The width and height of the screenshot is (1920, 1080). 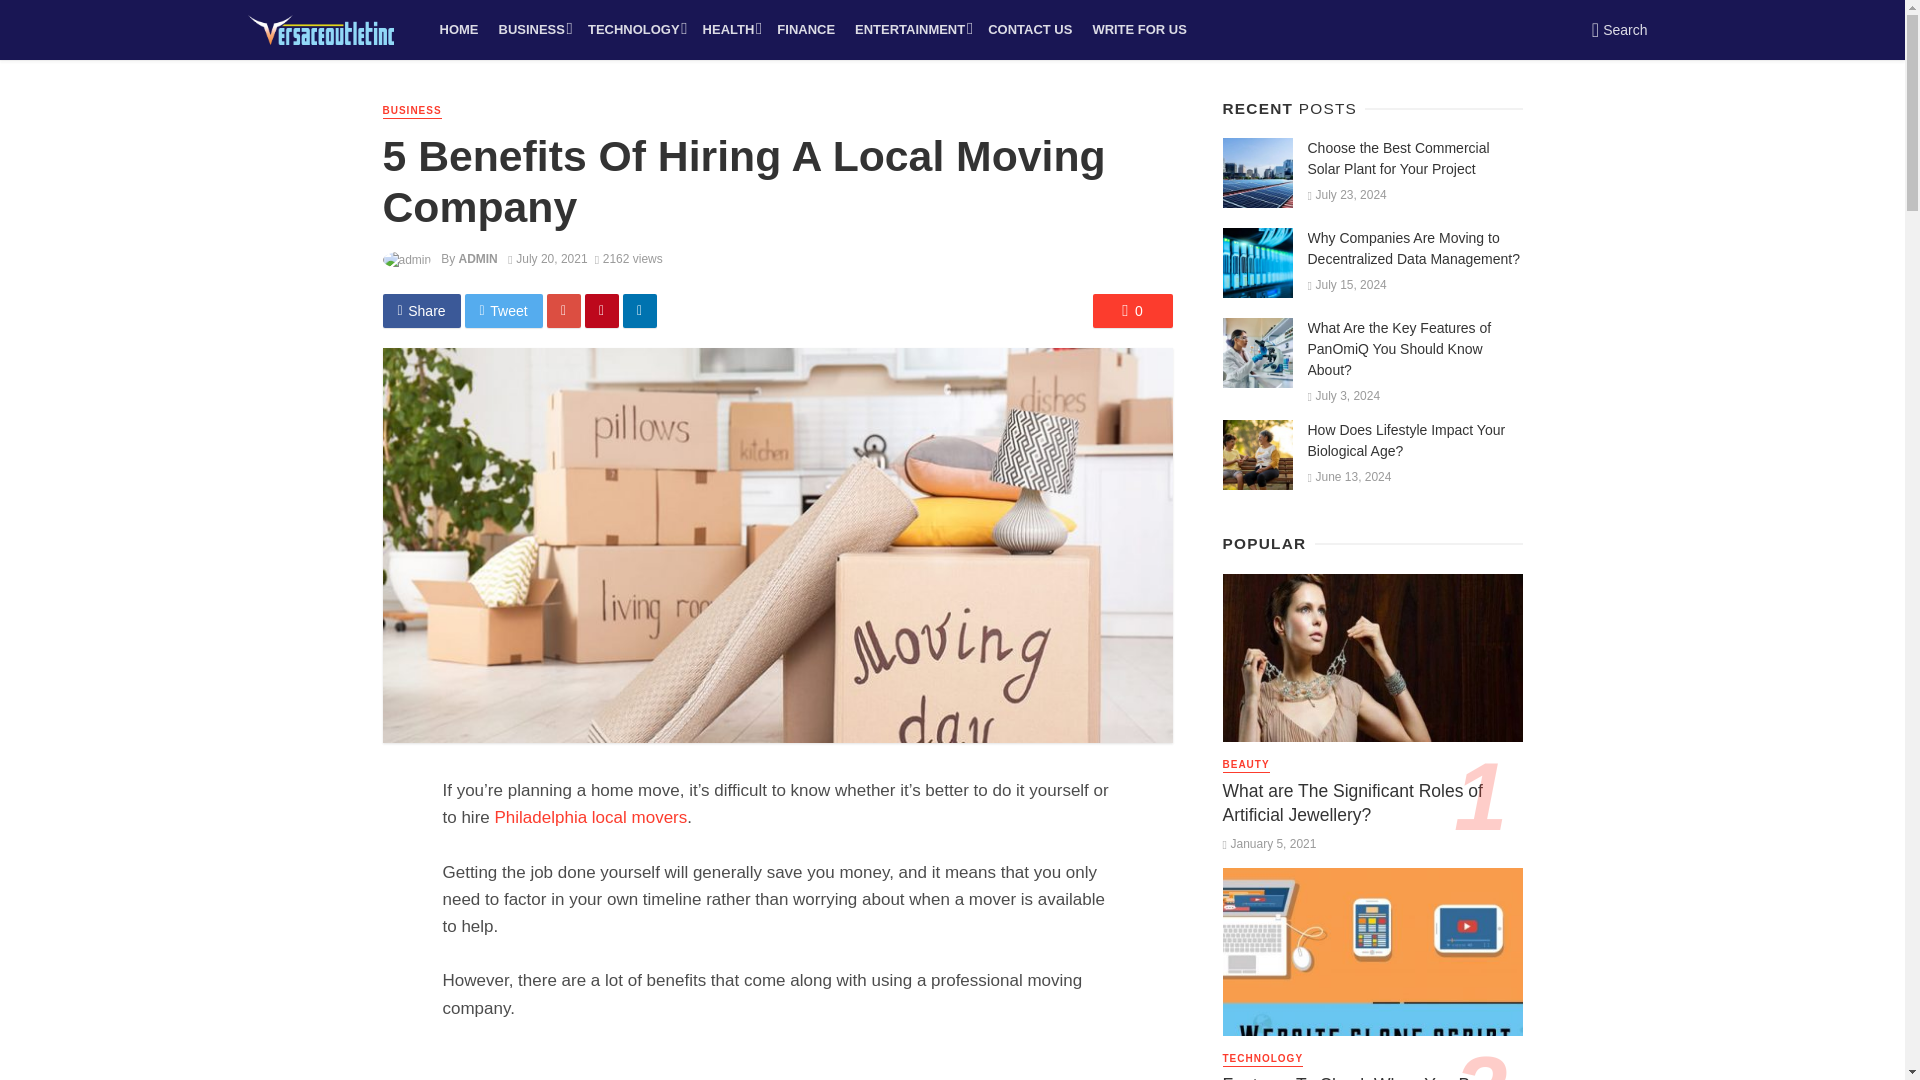 I want to click on Share, so click(x=421, y=310).